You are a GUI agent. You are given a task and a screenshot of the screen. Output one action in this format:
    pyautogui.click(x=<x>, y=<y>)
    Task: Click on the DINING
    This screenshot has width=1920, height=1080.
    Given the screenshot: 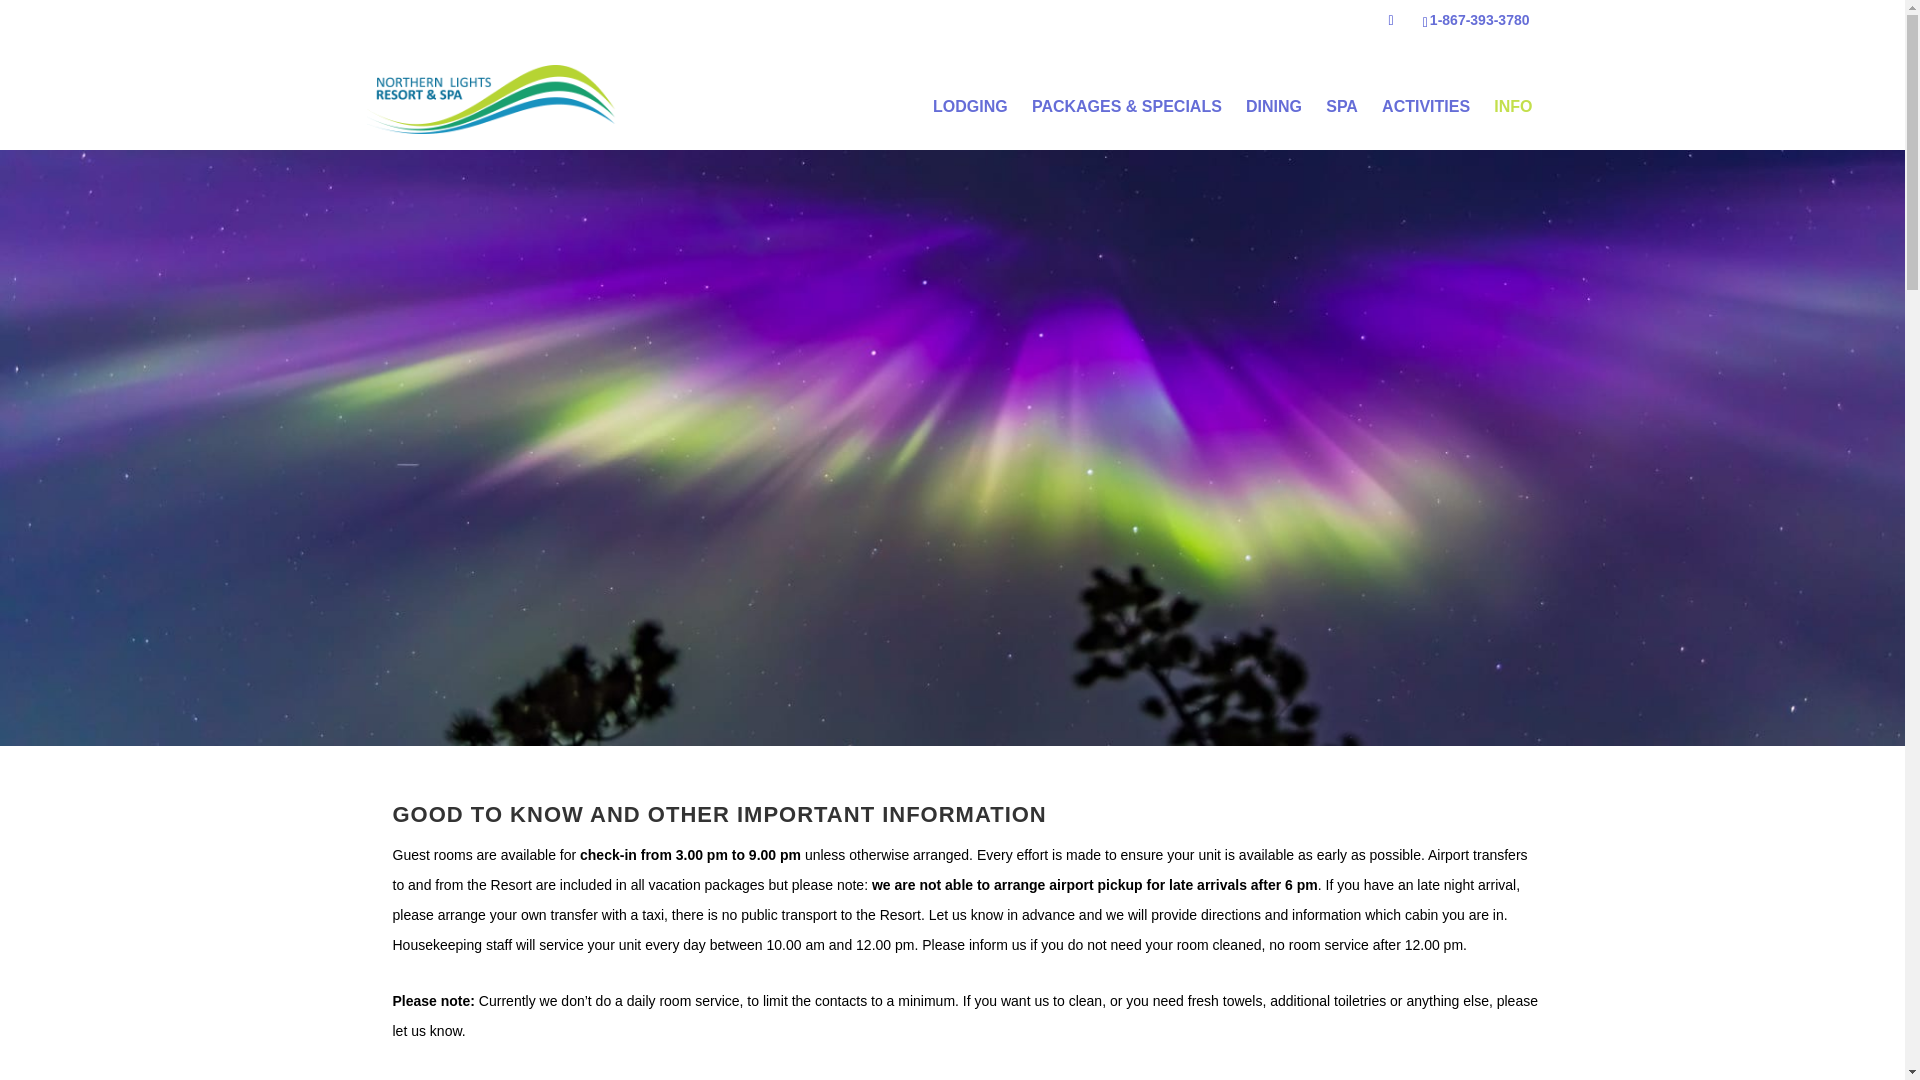 What is the action you would take?
    pyautogui.click(x=1274, y=106)
    